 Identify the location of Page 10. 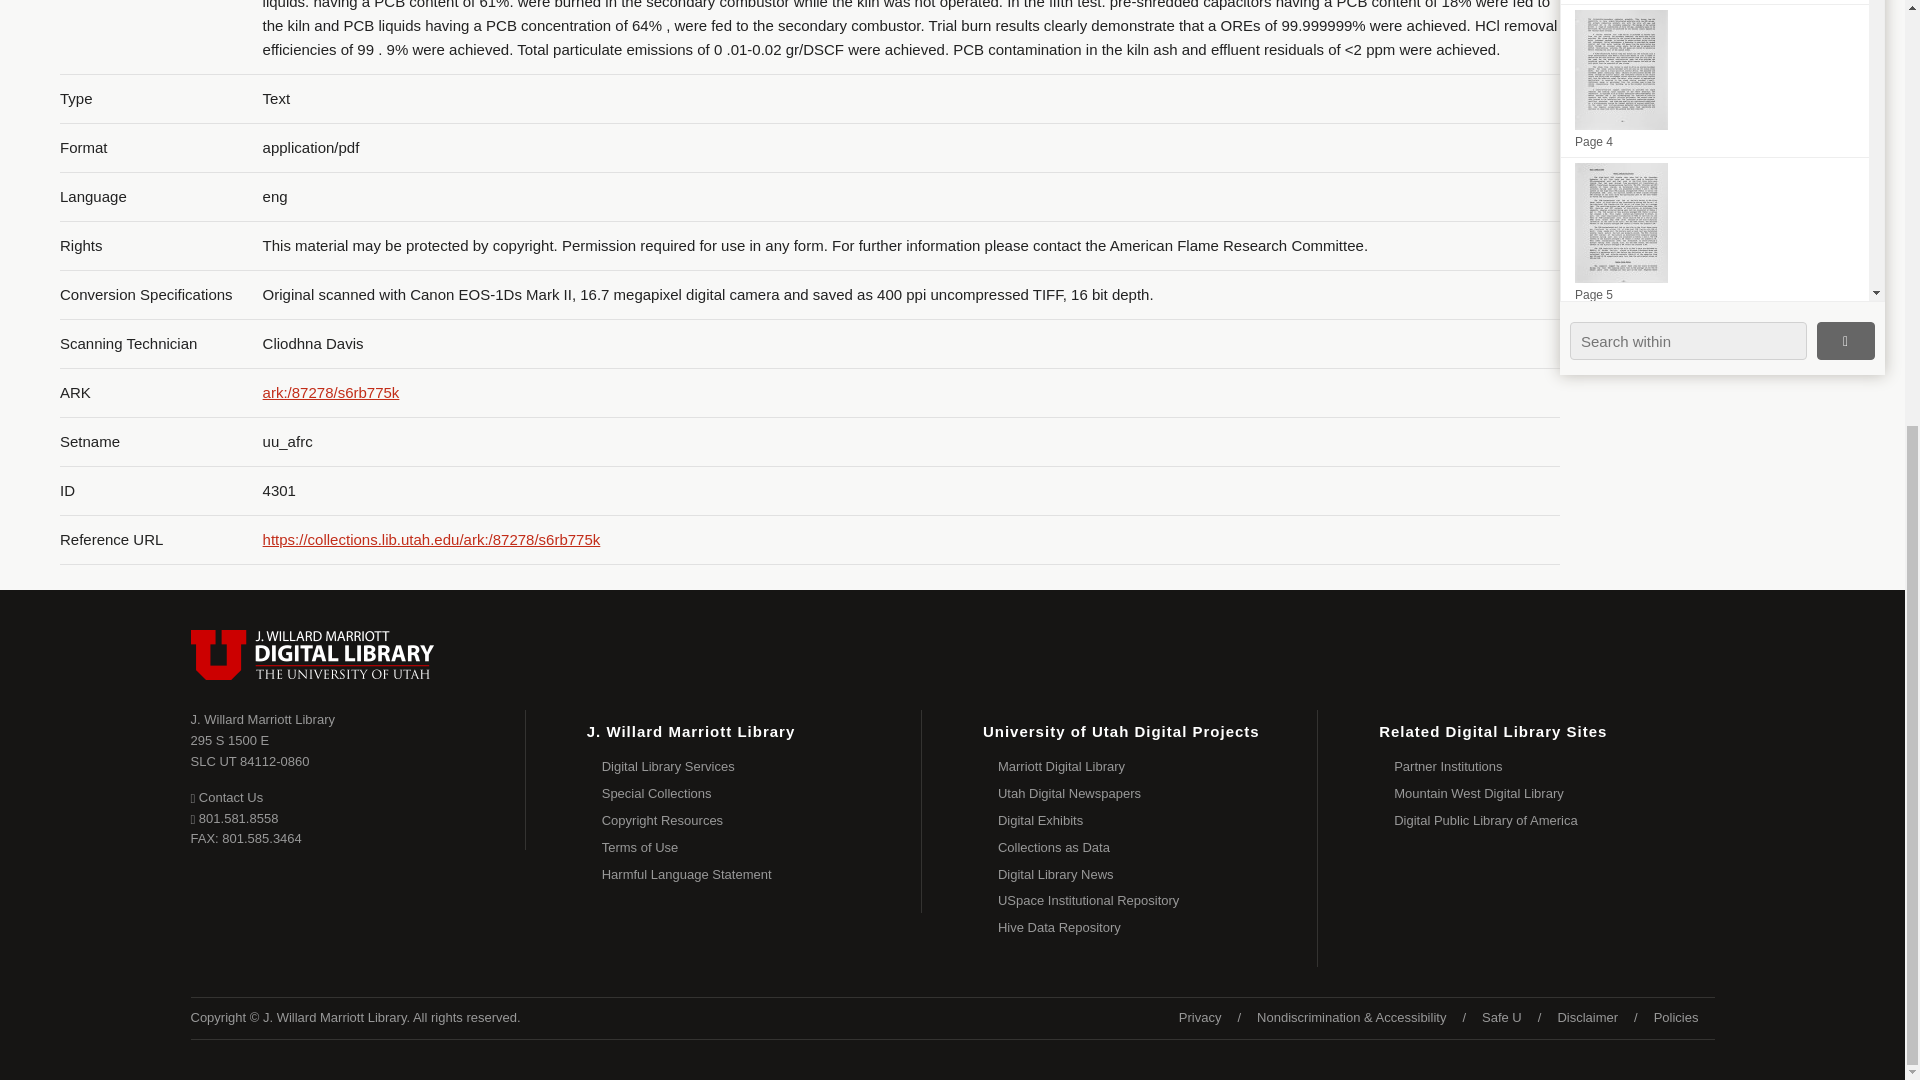
(1714, 80).